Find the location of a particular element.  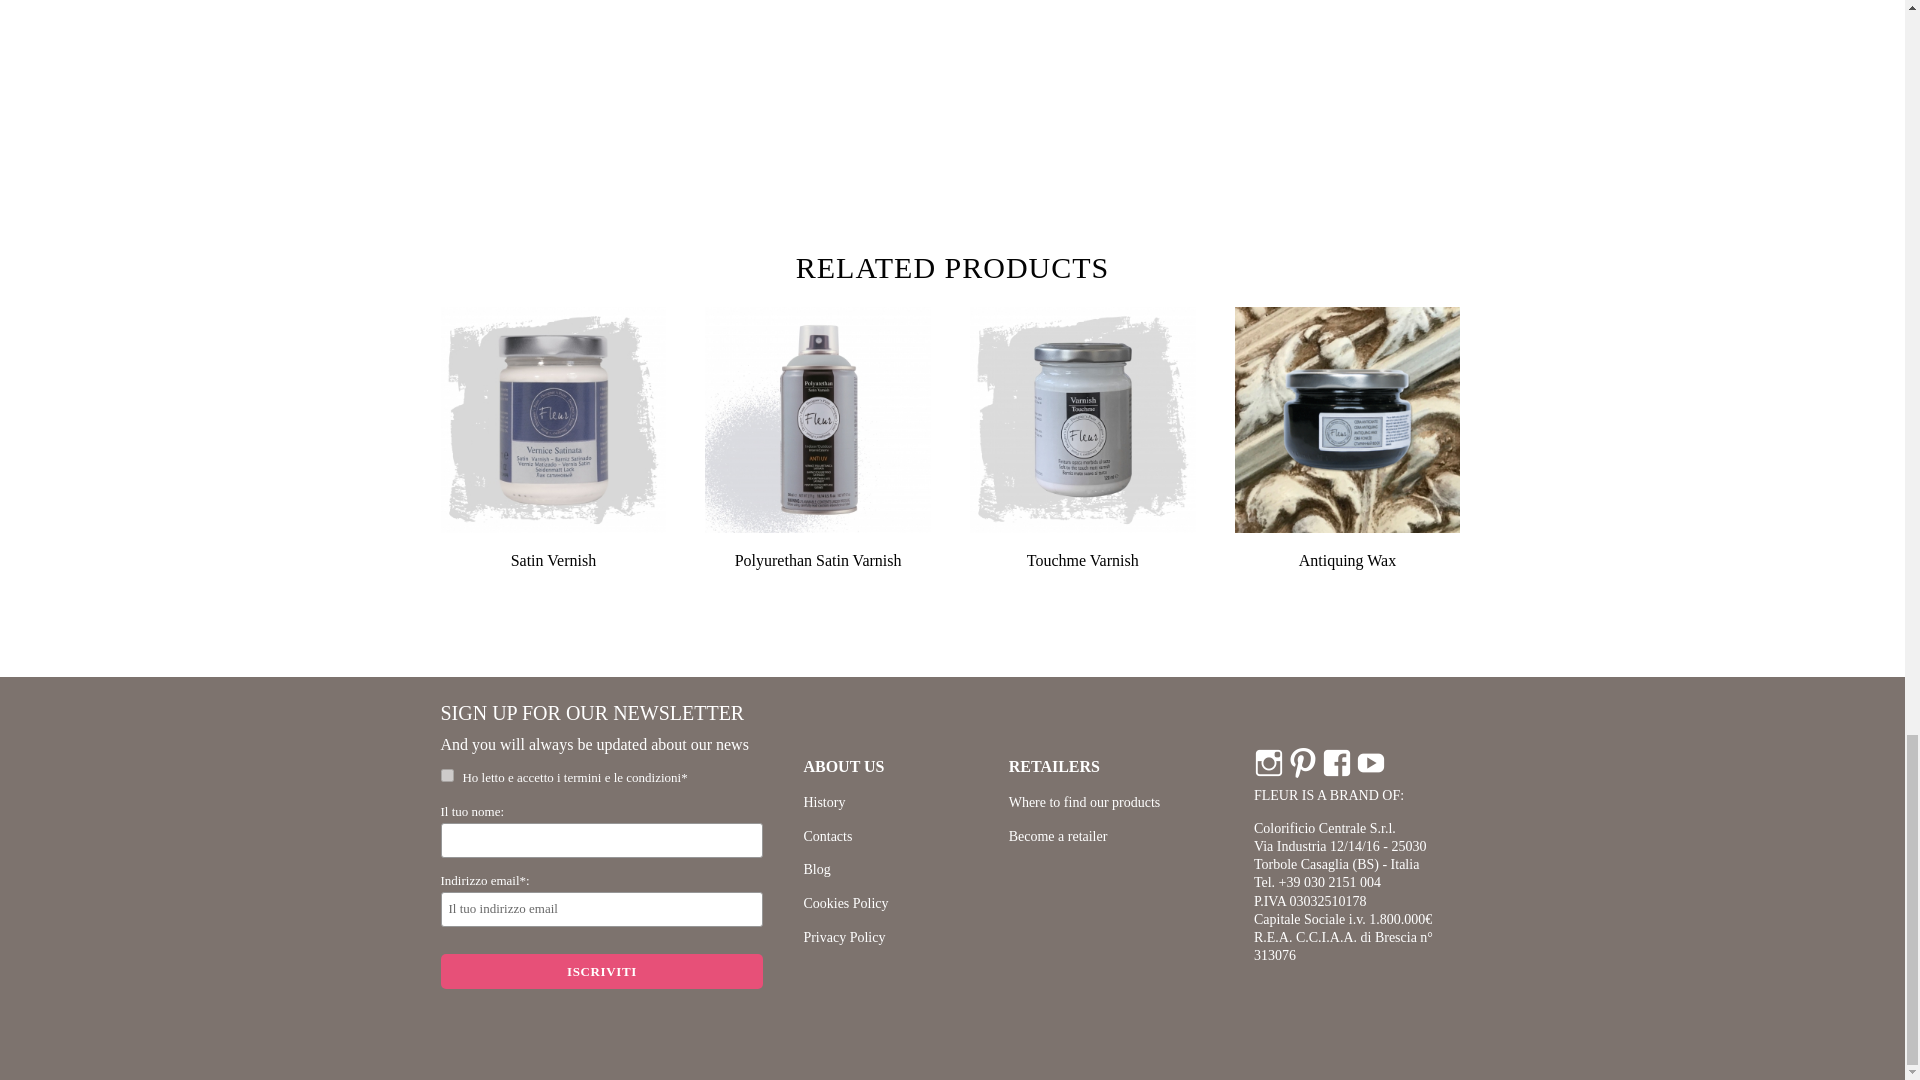

Contacts is located at coordinates (827, 836).